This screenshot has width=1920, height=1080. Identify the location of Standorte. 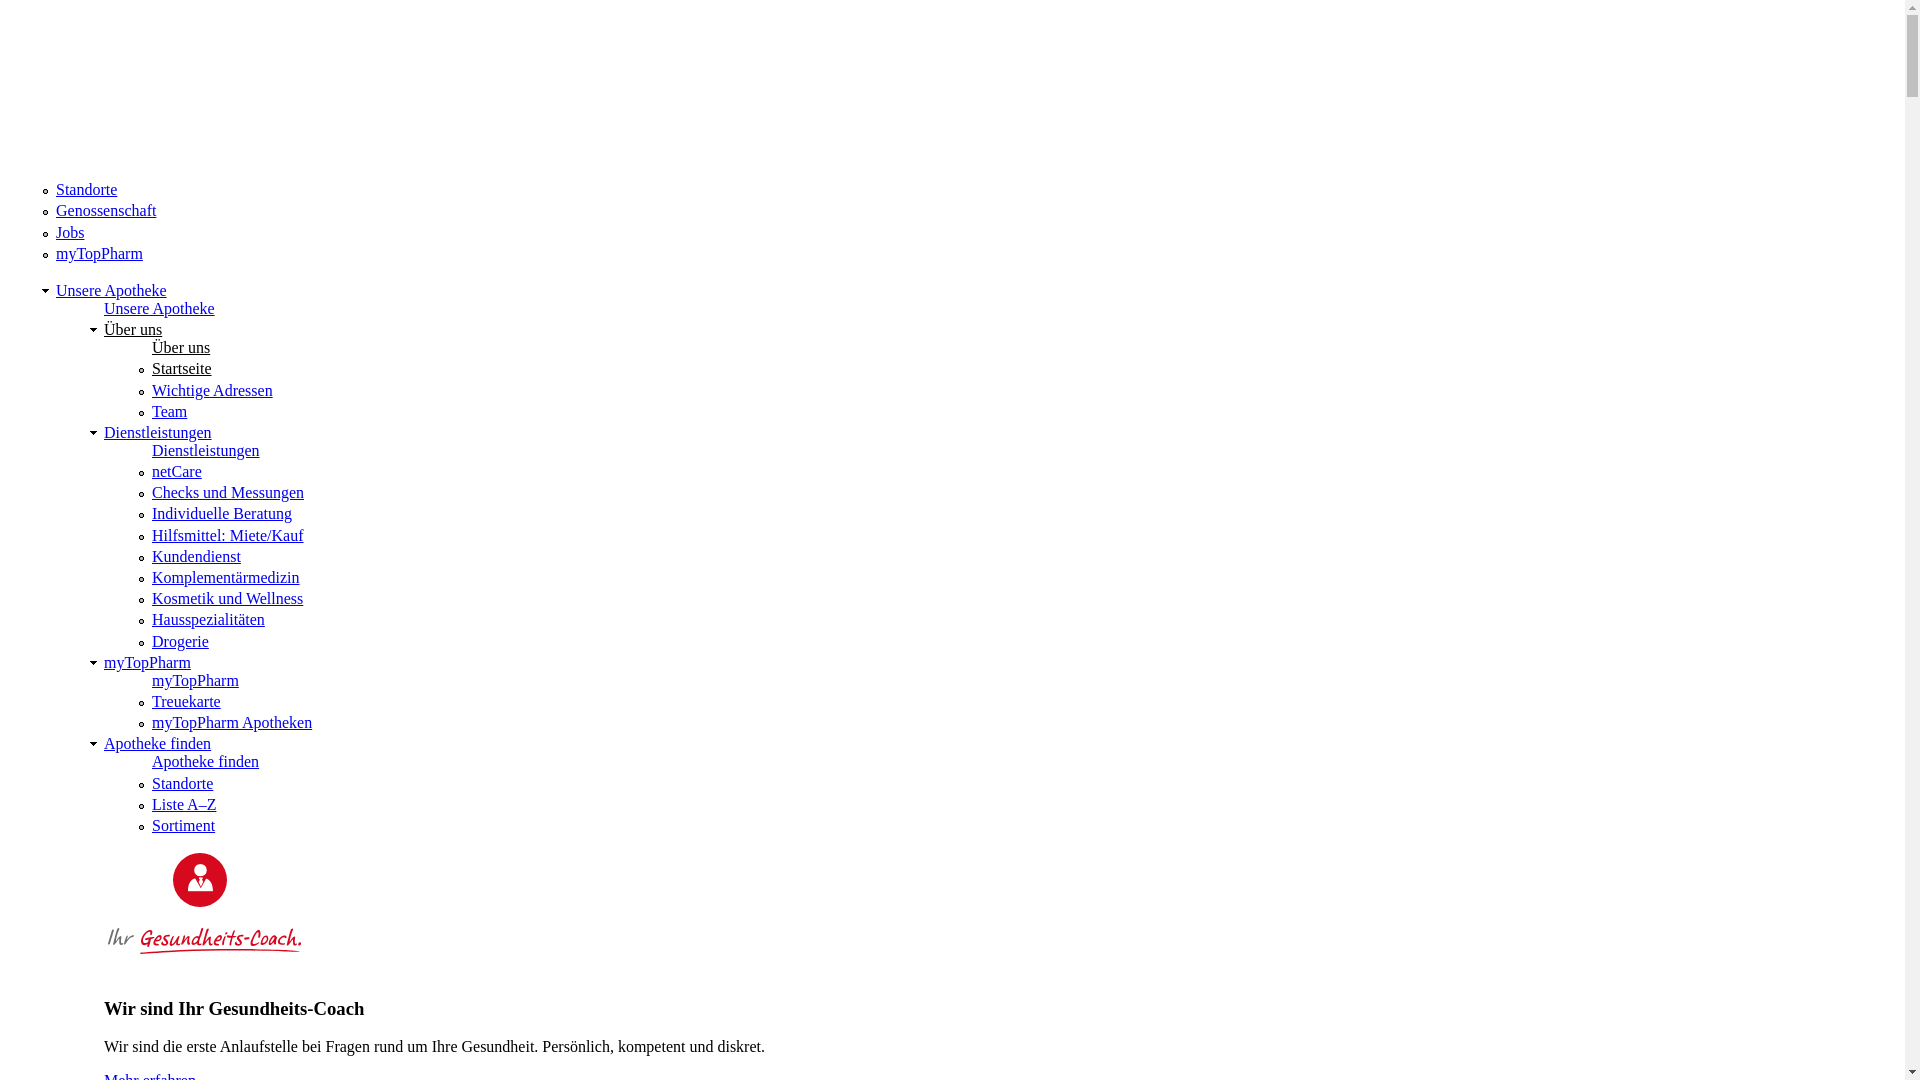
(86, 190).